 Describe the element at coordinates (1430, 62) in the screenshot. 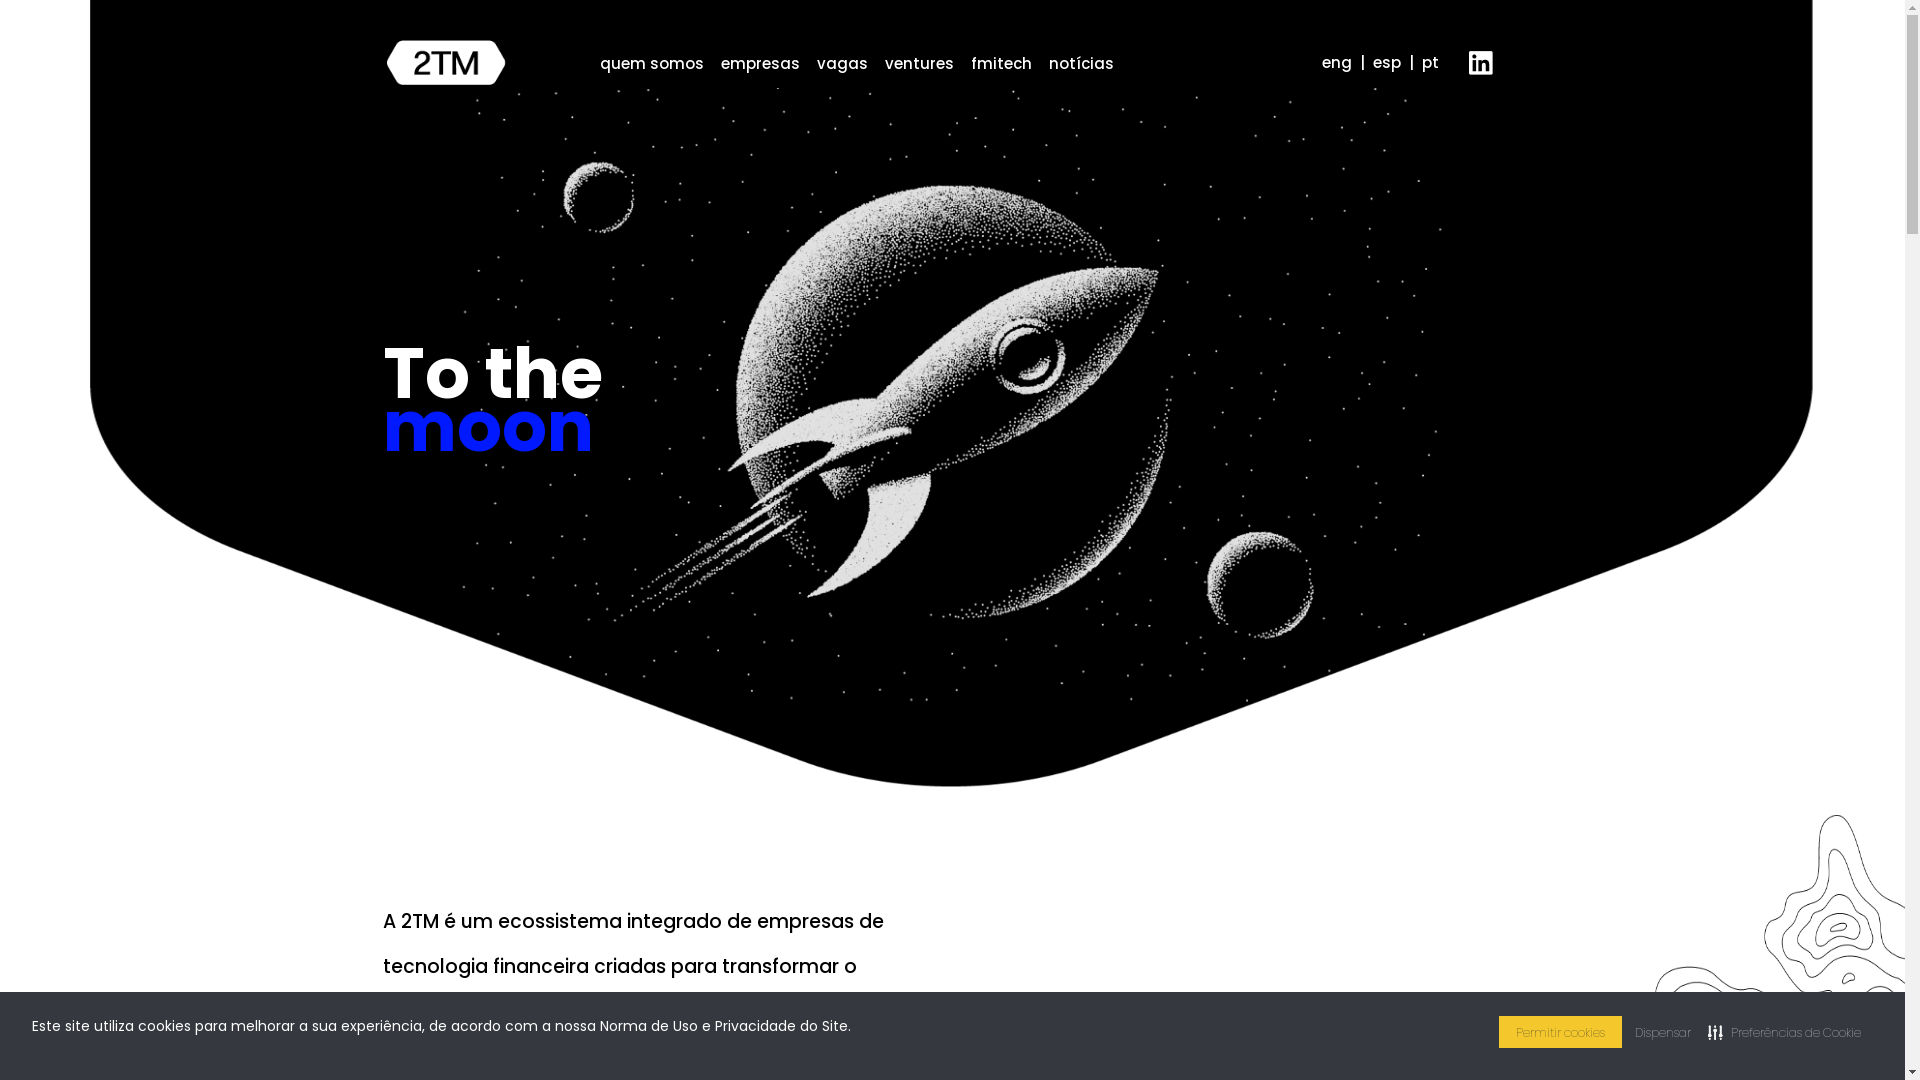

I see `pt` at that location.